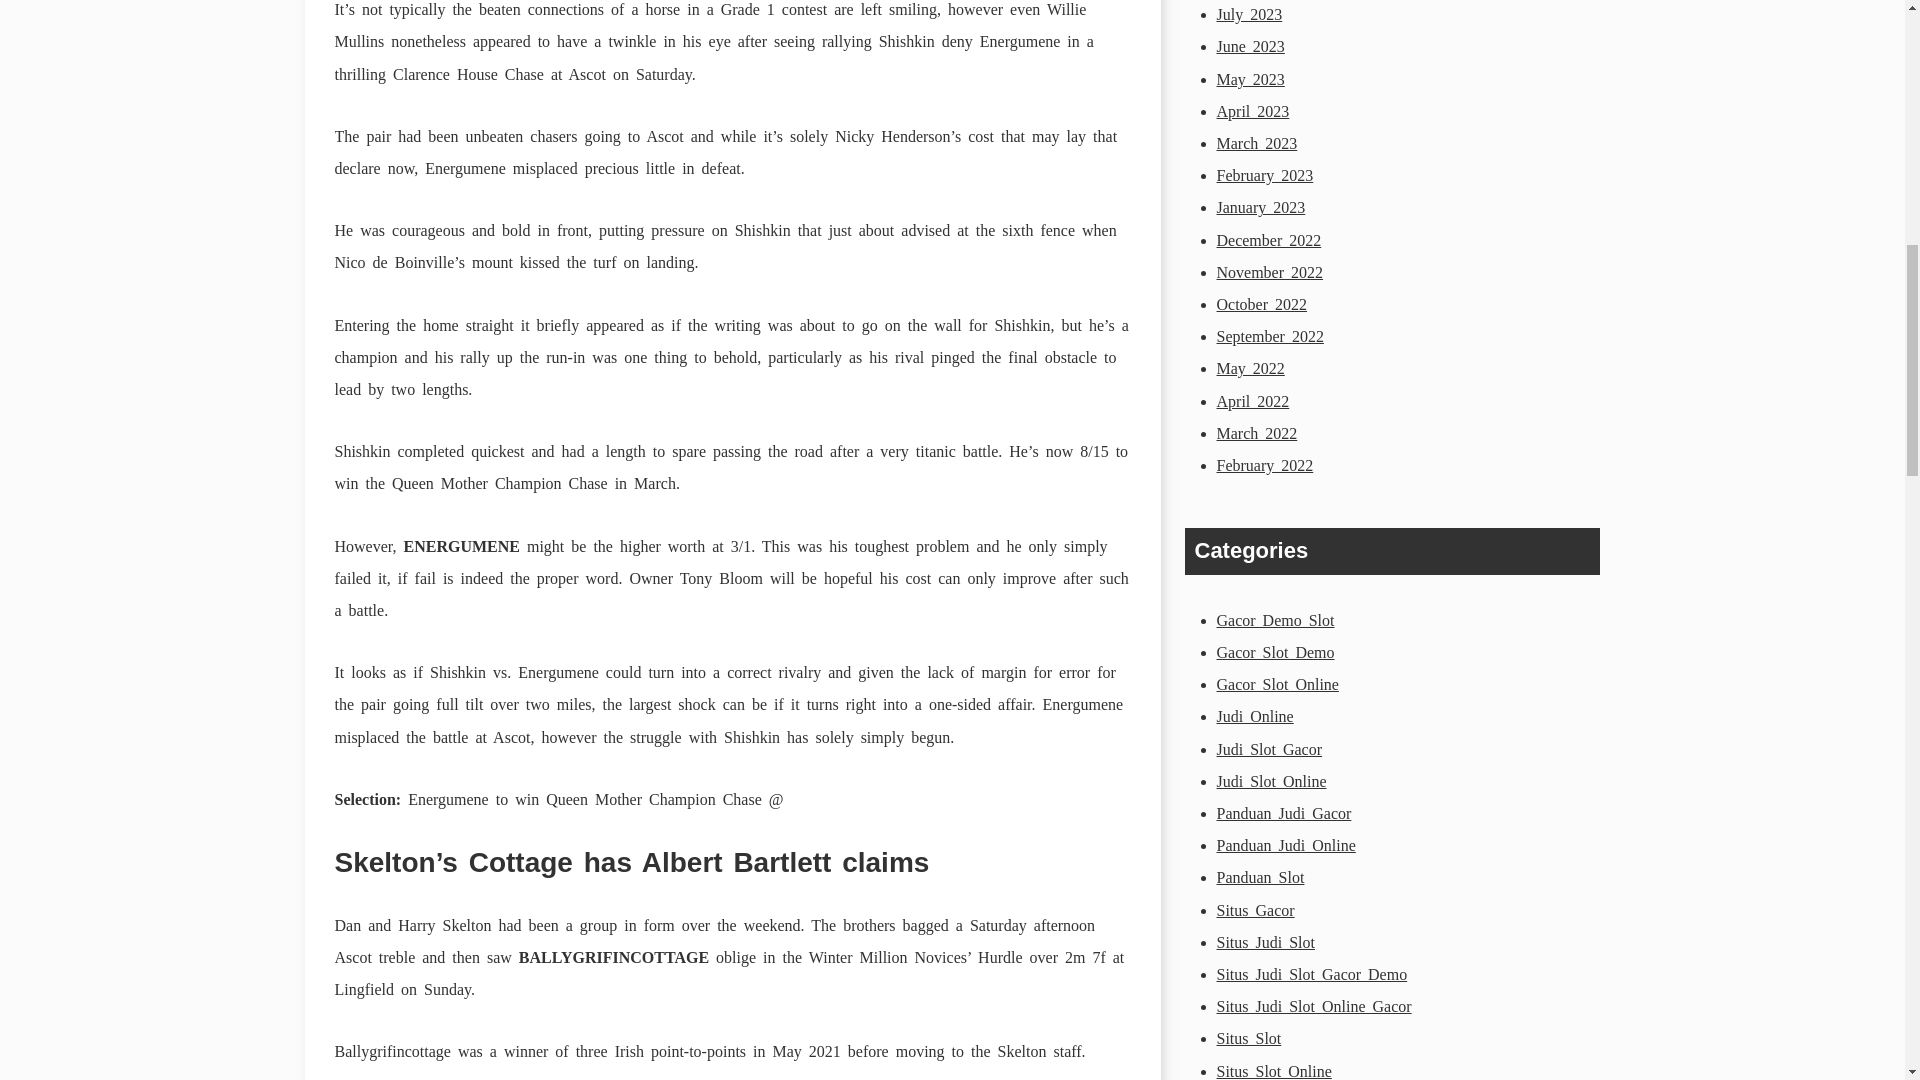 Image resolution: width=1920 pixels, height=1080 pixels. What do you see at coordinates (1250, 46) in the screenshot?
I see `June 2023` at bounding box center [1250, 46].